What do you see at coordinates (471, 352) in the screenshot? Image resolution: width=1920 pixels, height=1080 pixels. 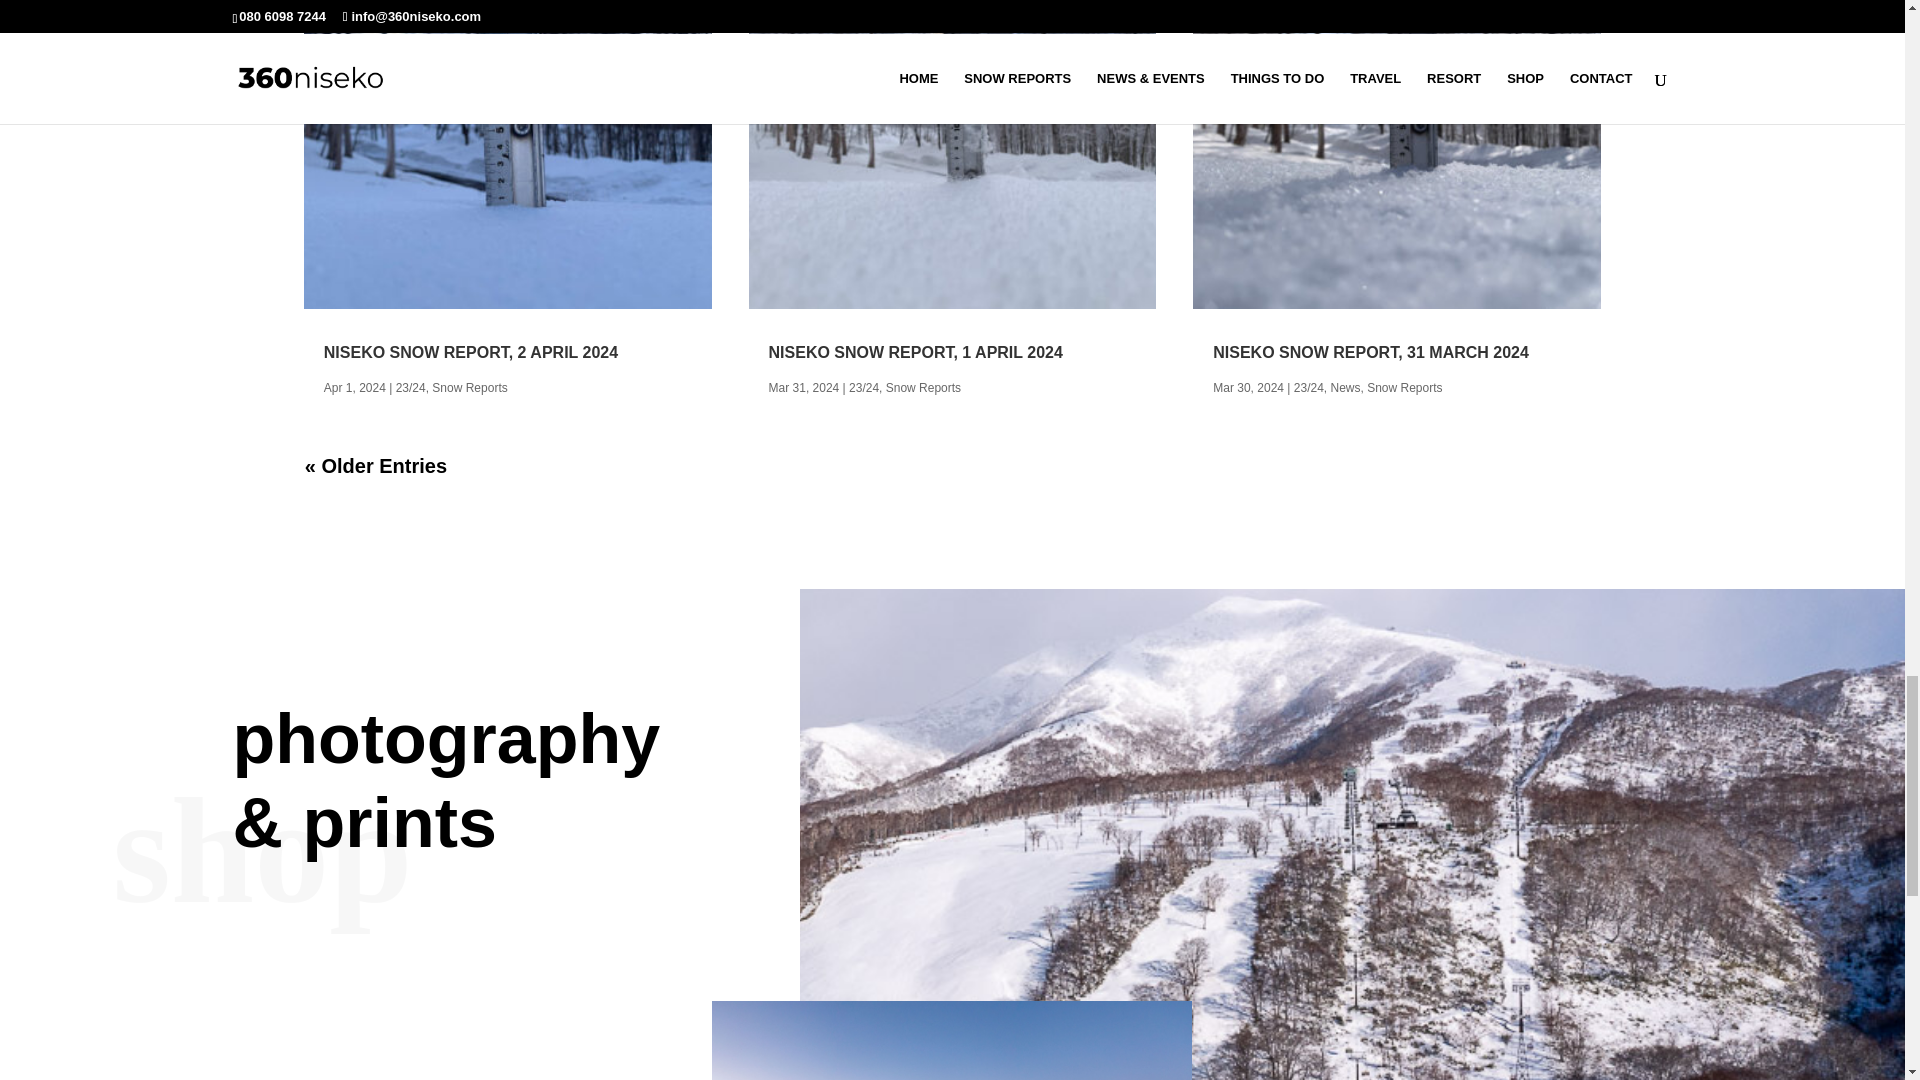 I see `NISEKO SNOW REPORT, 2 APRIL 2024` at bounding box center [471, 352].